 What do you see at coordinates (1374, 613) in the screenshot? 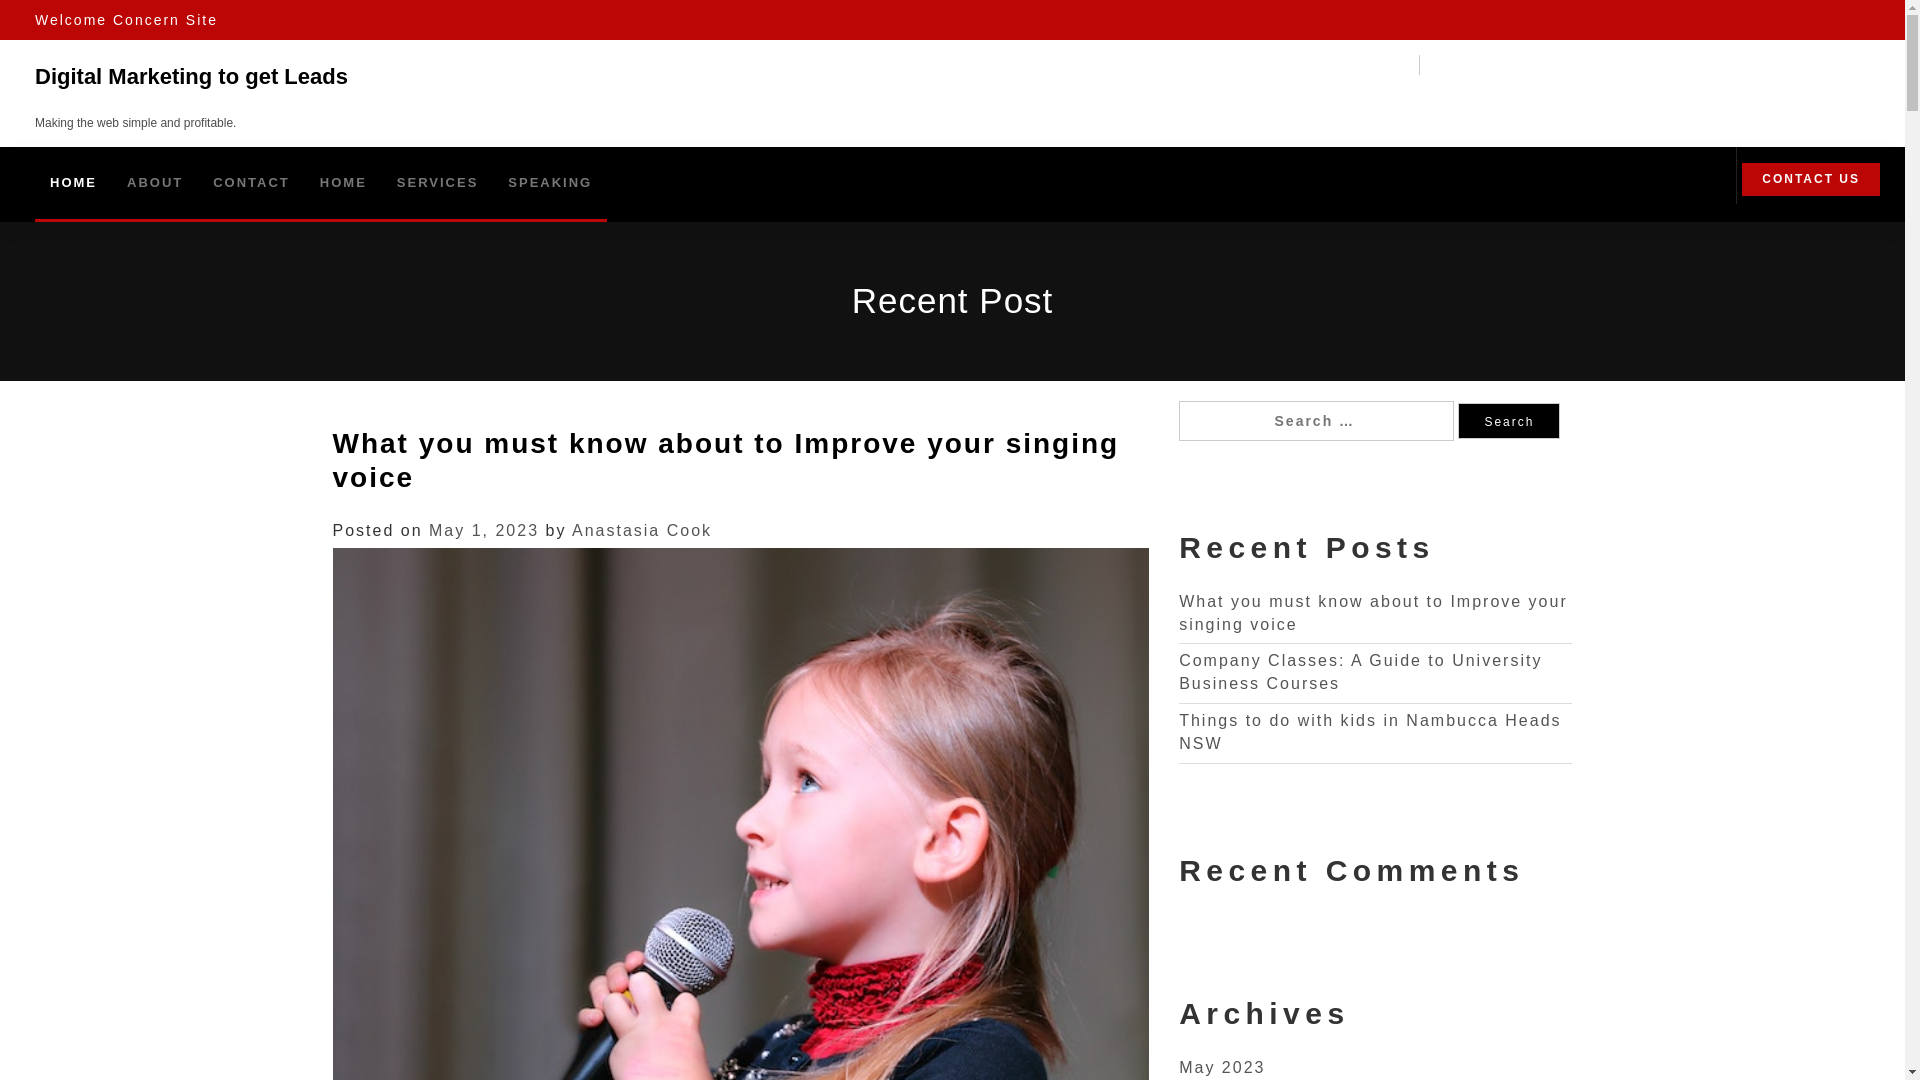
I see `What you must know about to Improve your singing voice` at bounding box center [1374, 613].